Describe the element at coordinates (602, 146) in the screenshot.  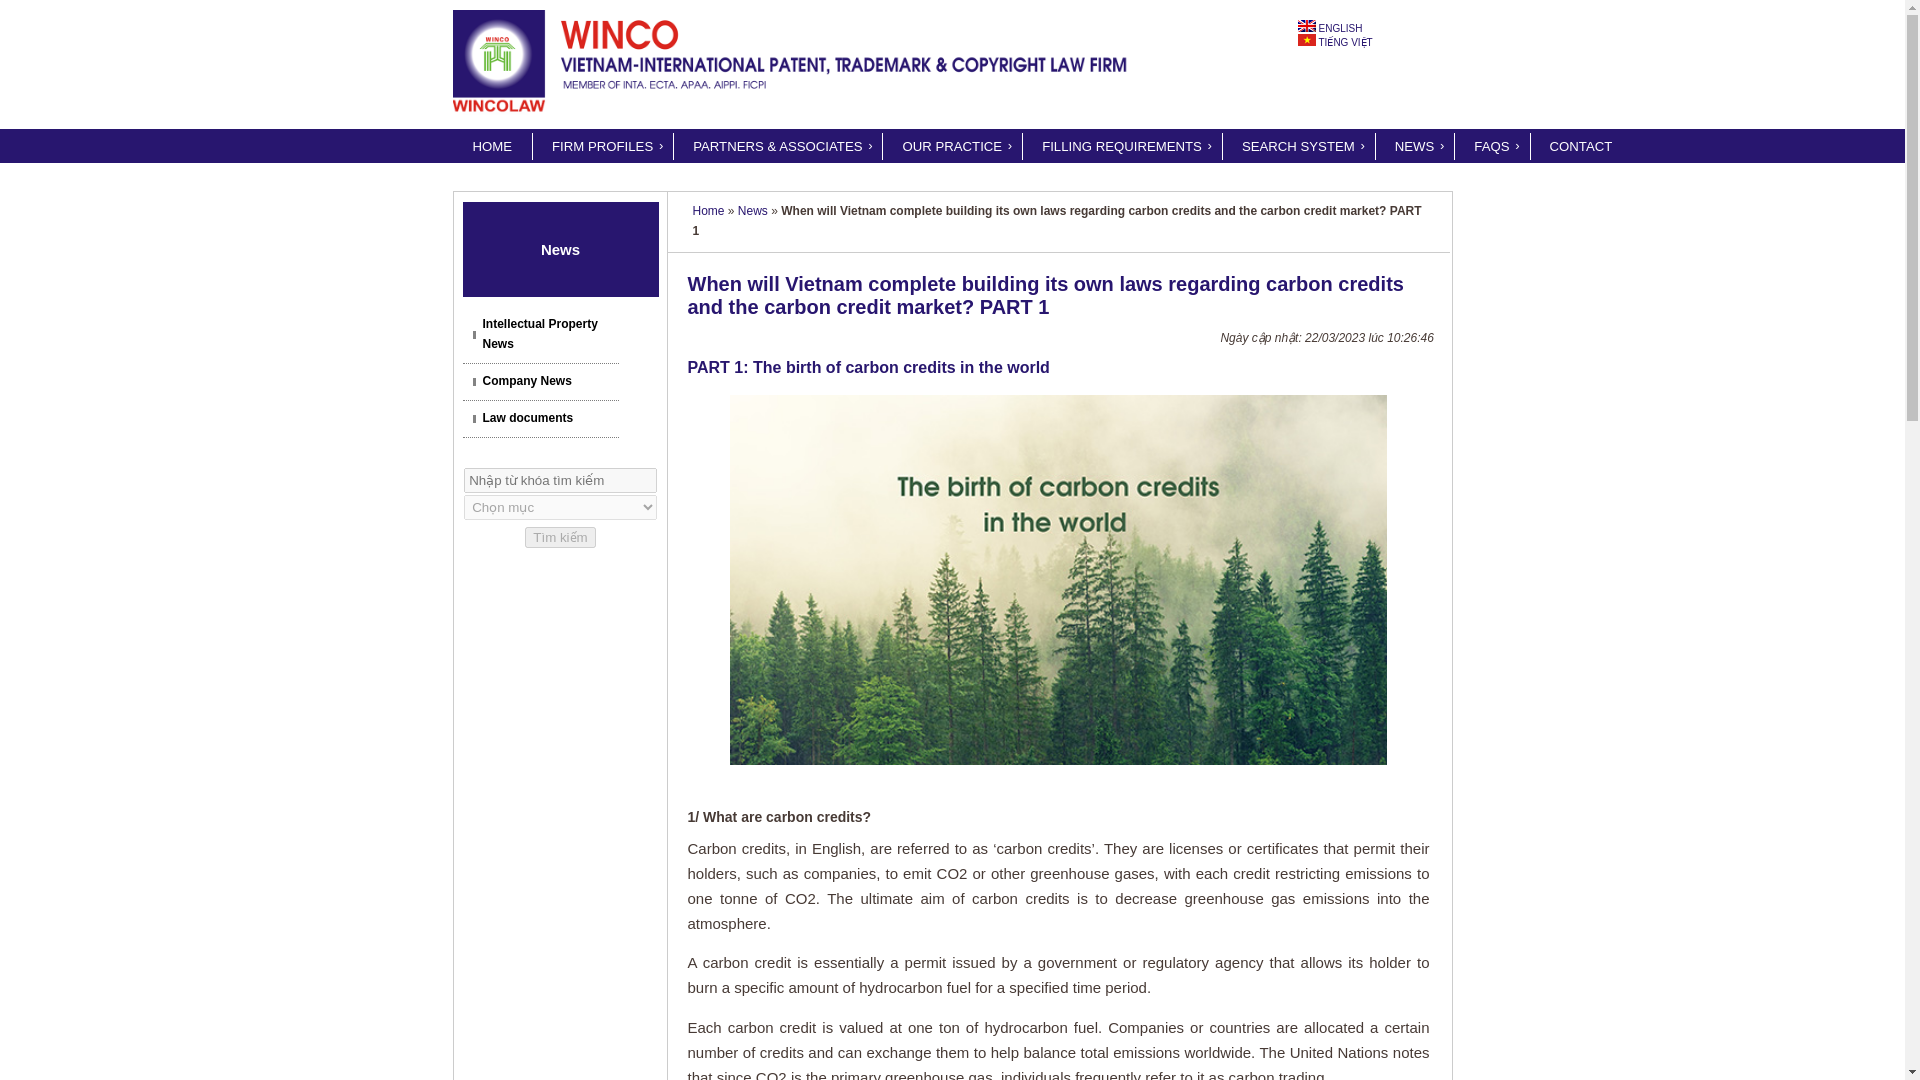
I see `FIRM PROFILES` at that location.